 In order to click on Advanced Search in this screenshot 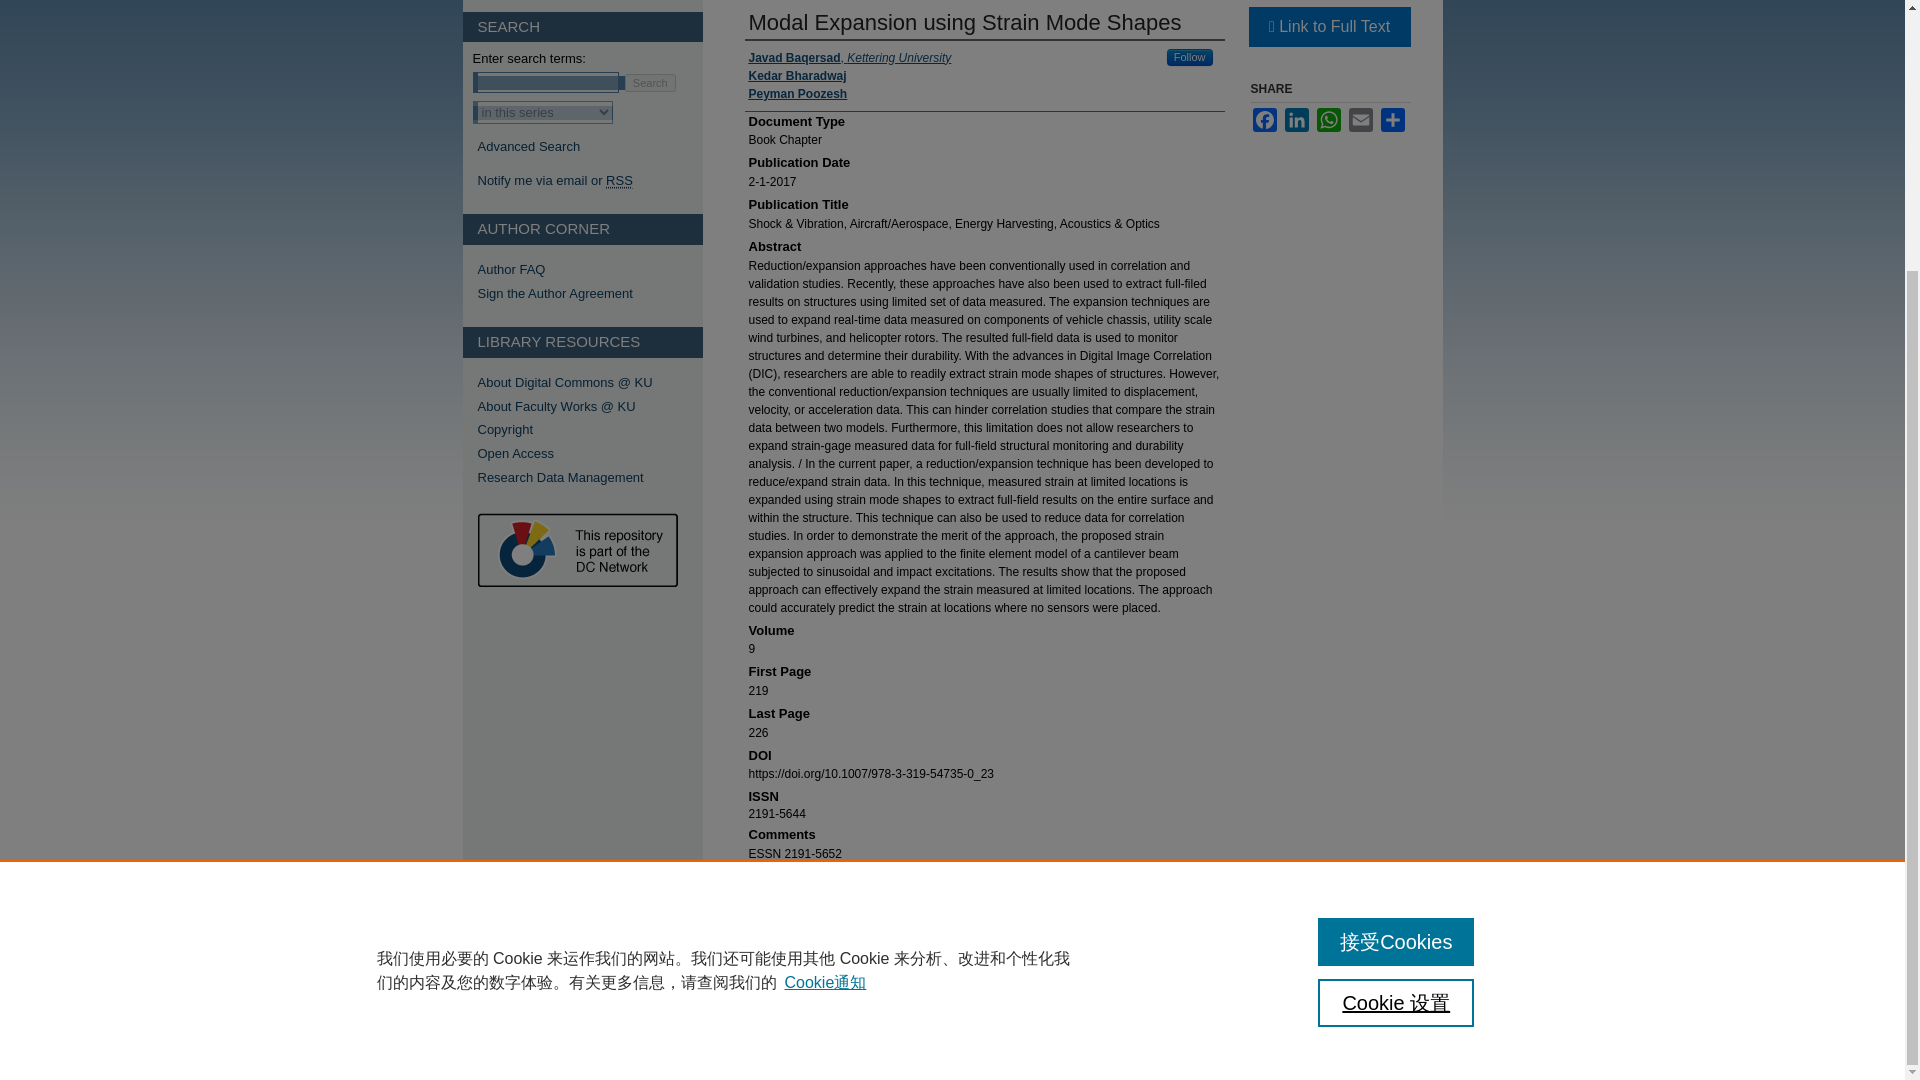, I will do `click(530, 146)`.